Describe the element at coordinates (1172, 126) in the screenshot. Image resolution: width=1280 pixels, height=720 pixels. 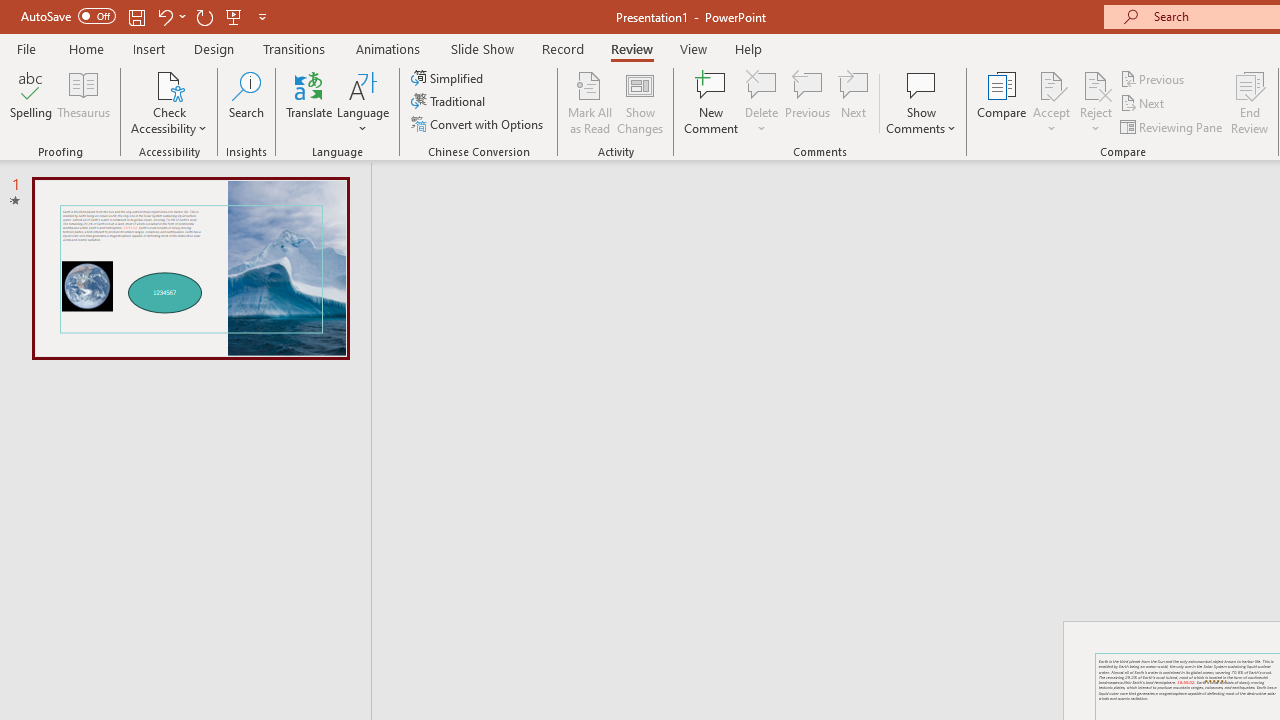
I see `Reviewing Pane` at that location.